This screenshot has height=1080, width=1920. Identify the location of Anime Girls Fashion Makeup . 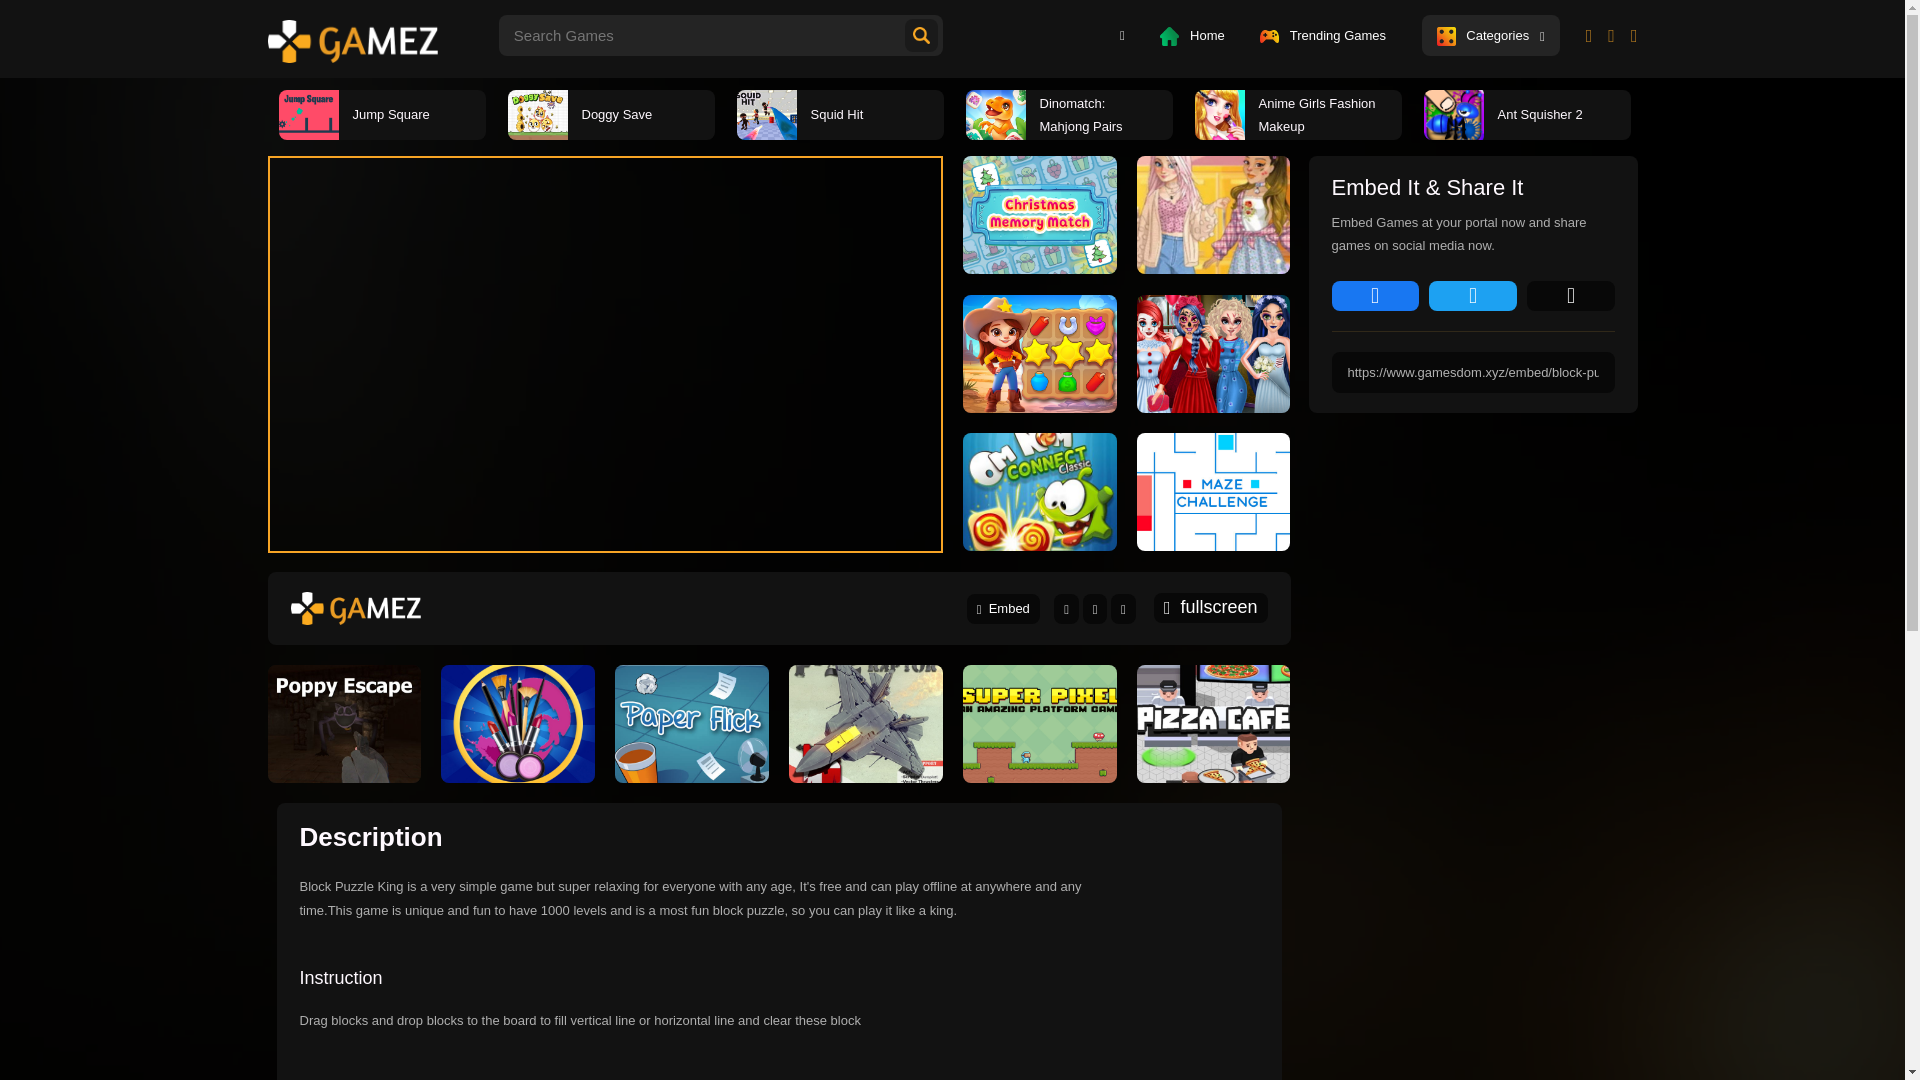
(1219, 114).